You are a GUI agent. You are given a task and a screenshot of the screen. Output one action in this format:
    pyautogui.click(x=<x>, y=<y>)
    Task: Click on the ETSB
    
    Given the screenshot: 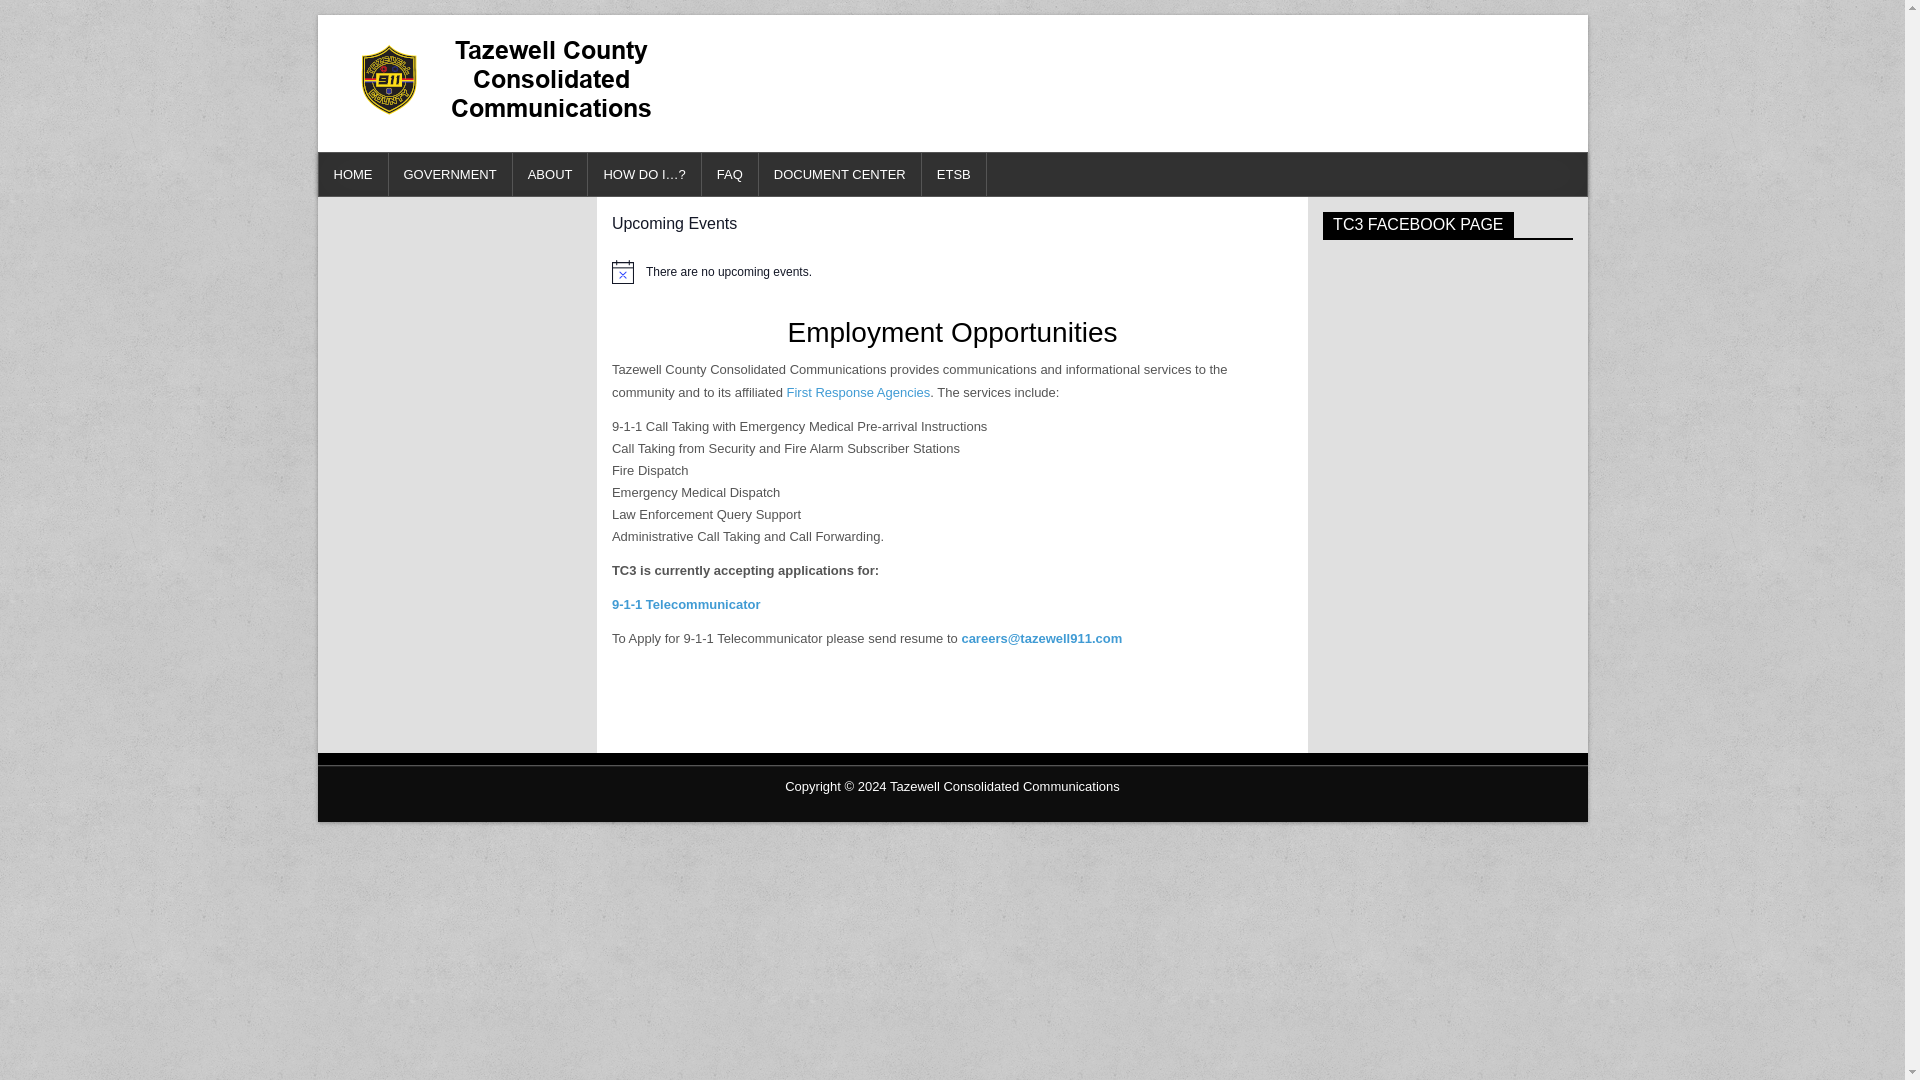 What is the action you would take?
    pyautogui.click(x=954, y=174)
    